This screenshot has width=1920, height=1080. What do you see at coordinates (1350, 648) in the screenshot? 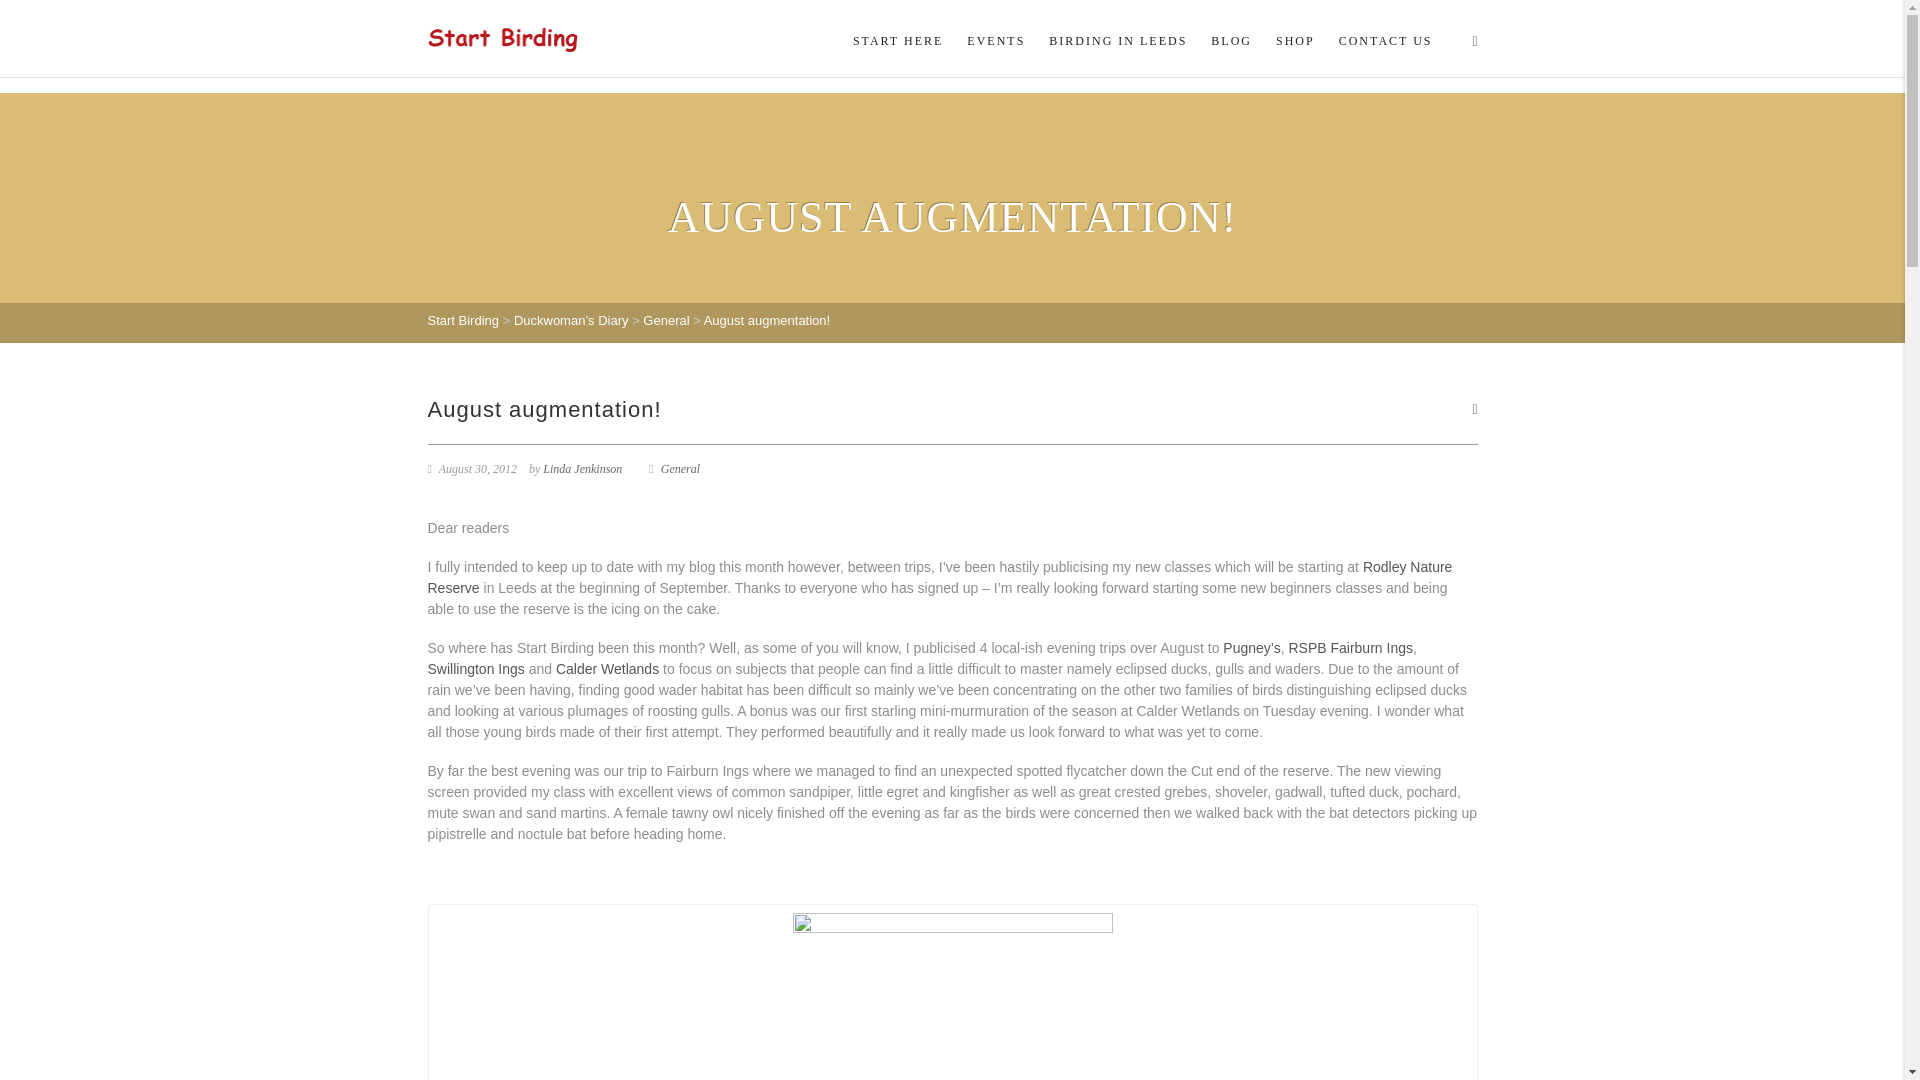
I see `RSPB Fairburn Ings` at bounding box center [1350, 648].